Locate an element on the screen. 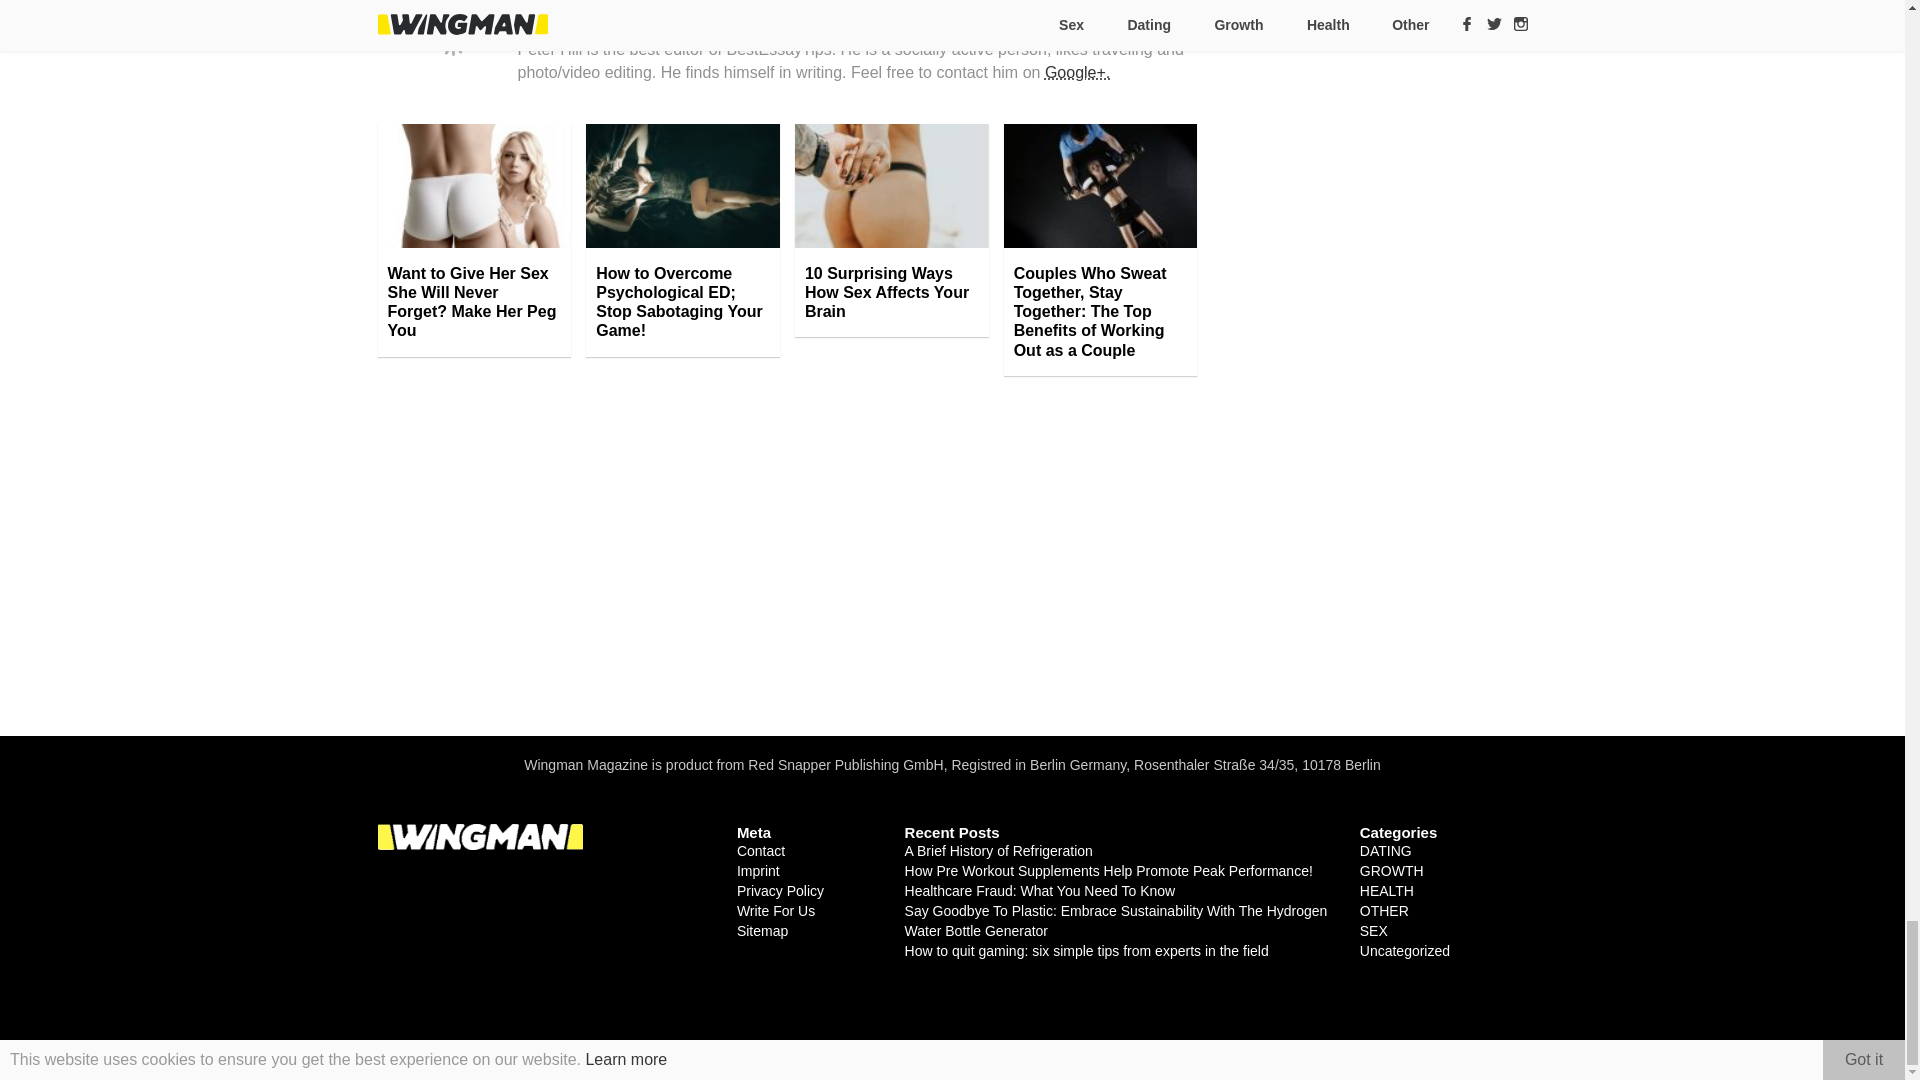 Image resolution: width=1920 pixels, height=1080 pixels. How to Overcome Psychological ED; Stop Sabotaging Your Game! is located at coordinates (682, 302).